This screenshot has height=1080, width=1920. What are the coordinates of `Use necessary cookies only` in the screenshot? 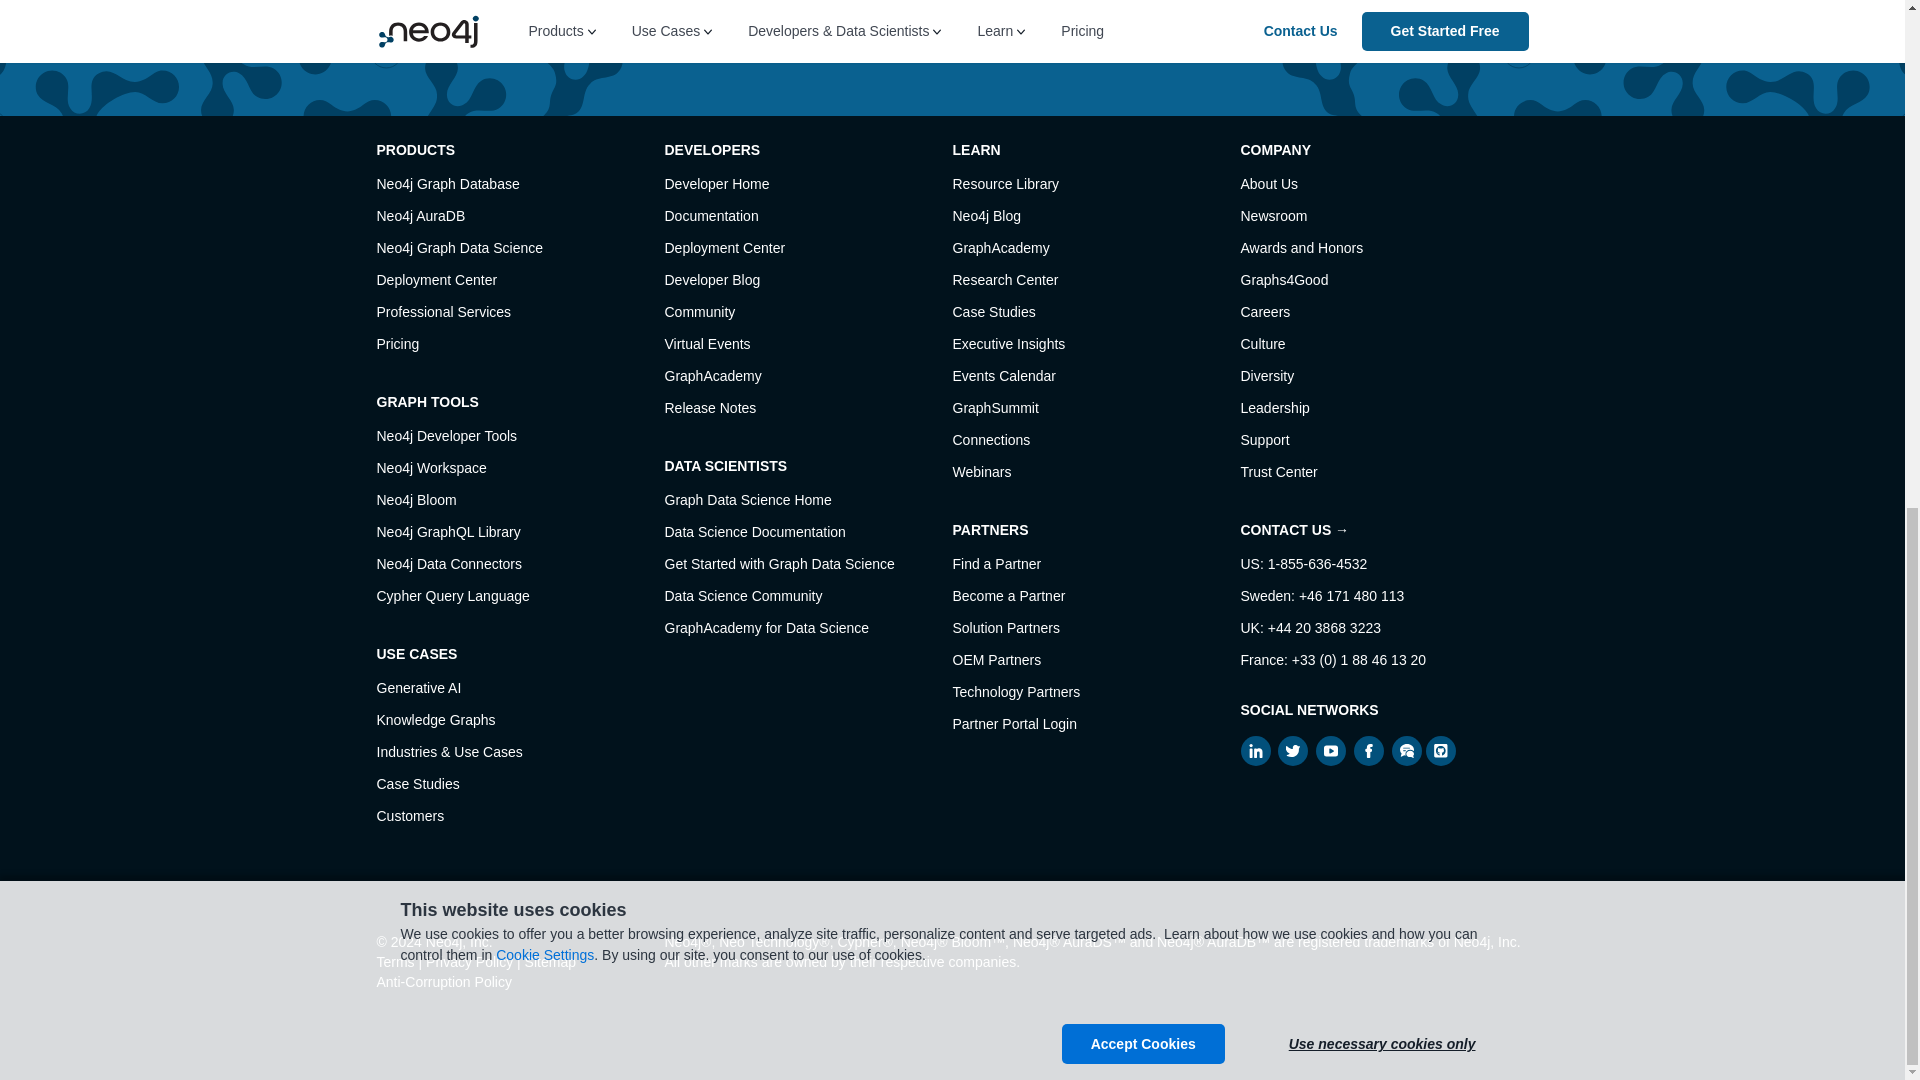 It's located at (1382, 86).